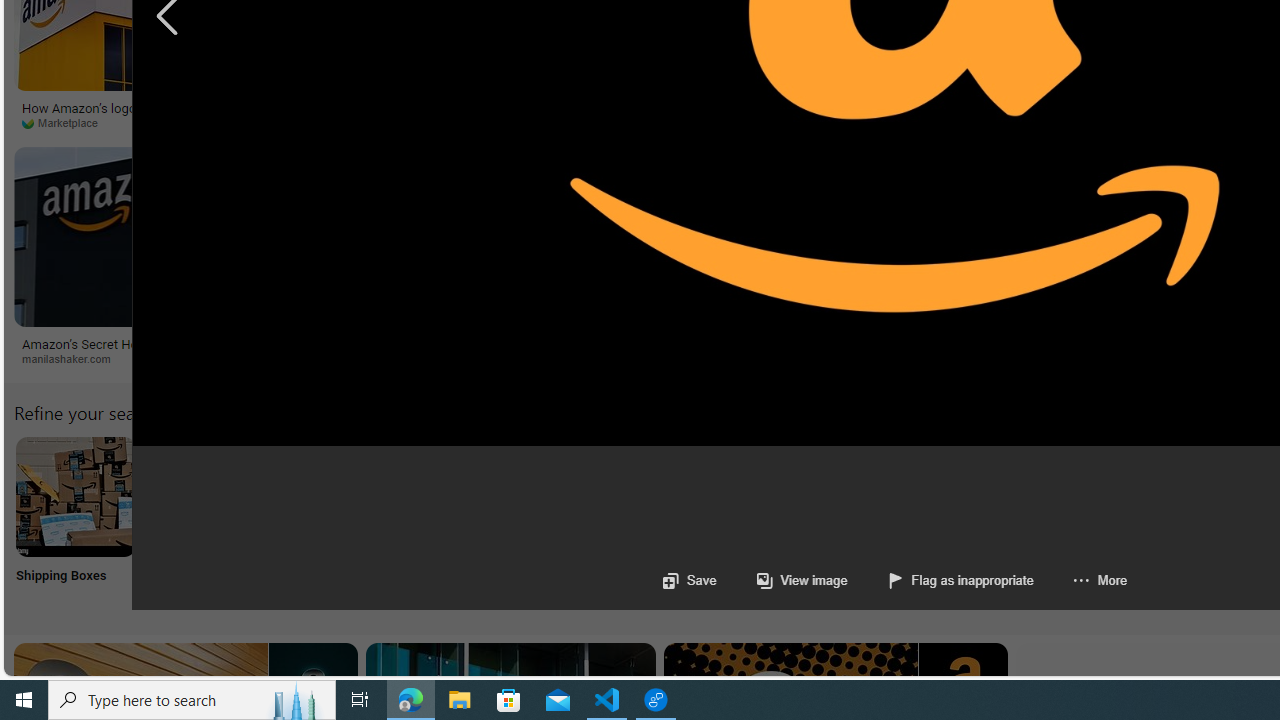  What do you see at coordinates (472, 522) in the screenshot?
I see `Amazon Log into My Account Log into My Account` at bounding box center [472, 522].